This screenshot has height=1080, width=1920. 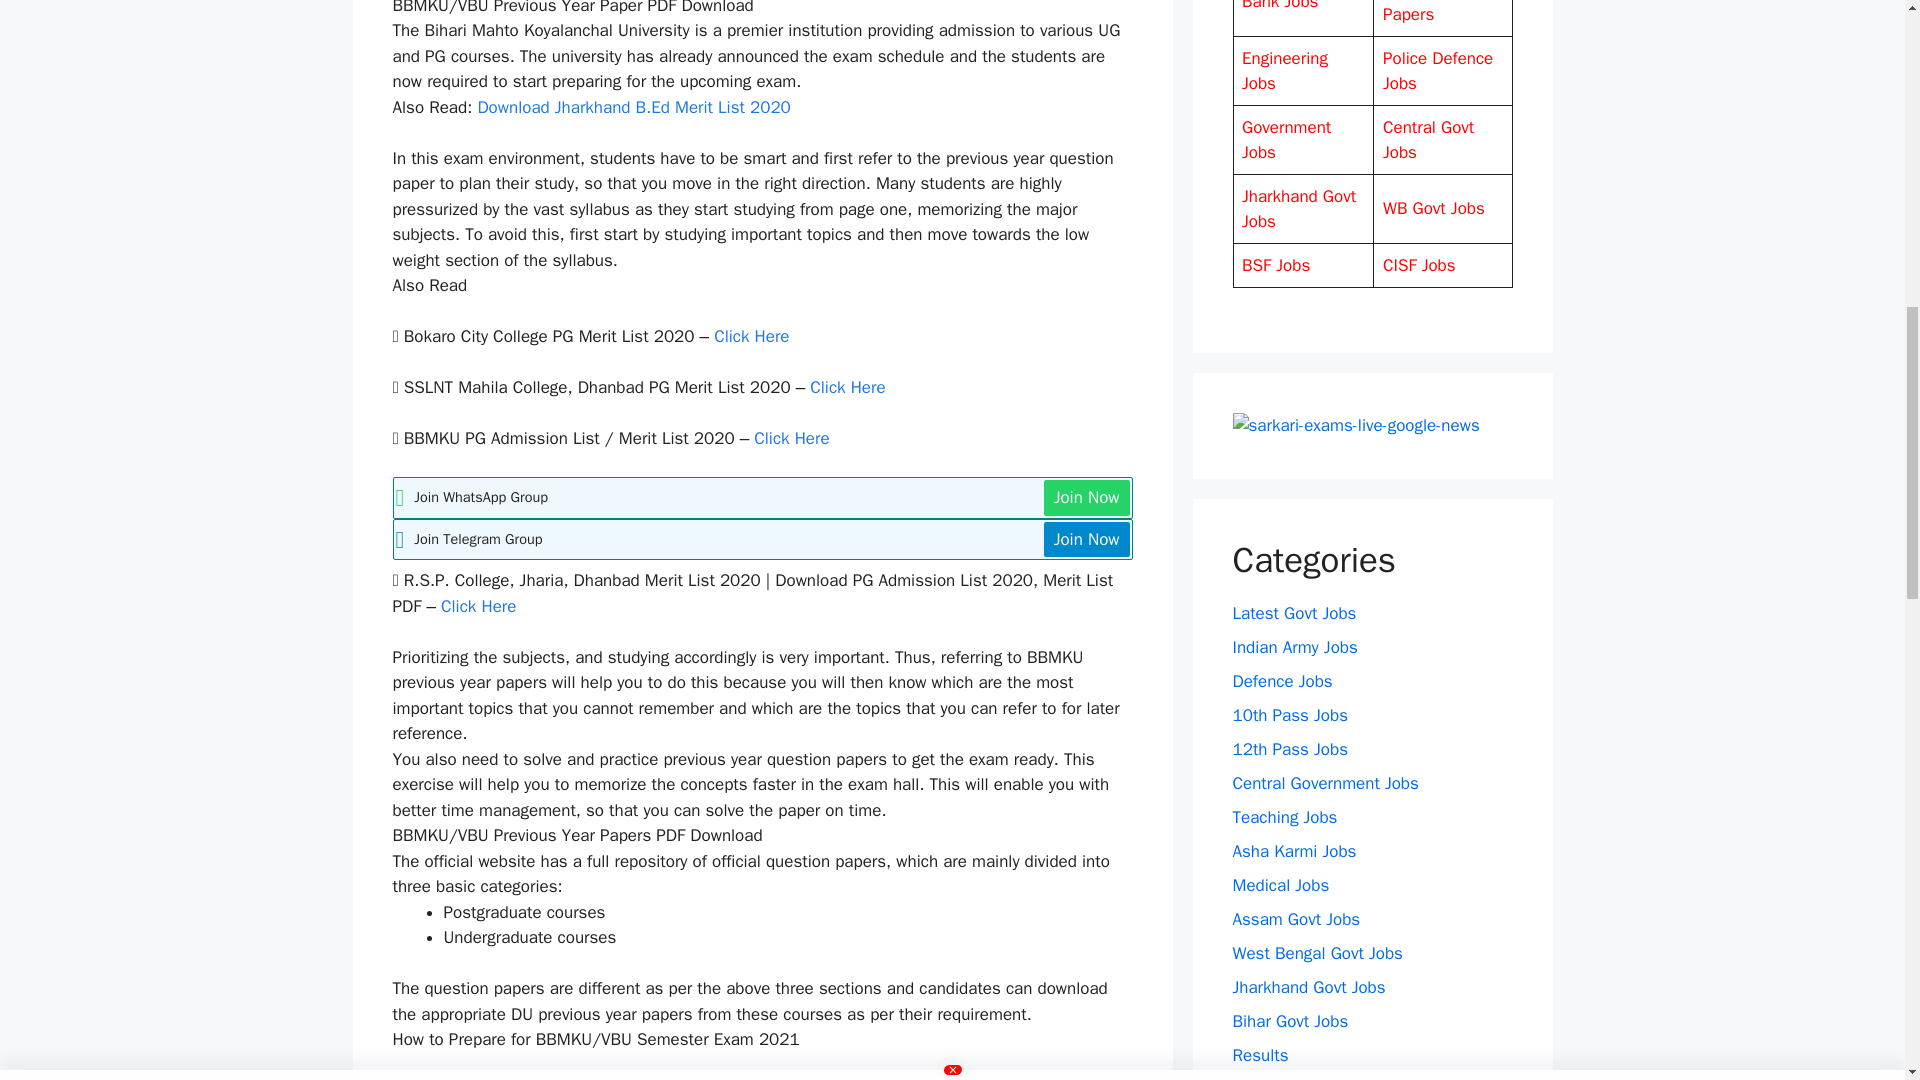 What do you see at coordinates (1087, 498) in the screenshot?
I see `Join Now` at bounding box center [1087, 498].